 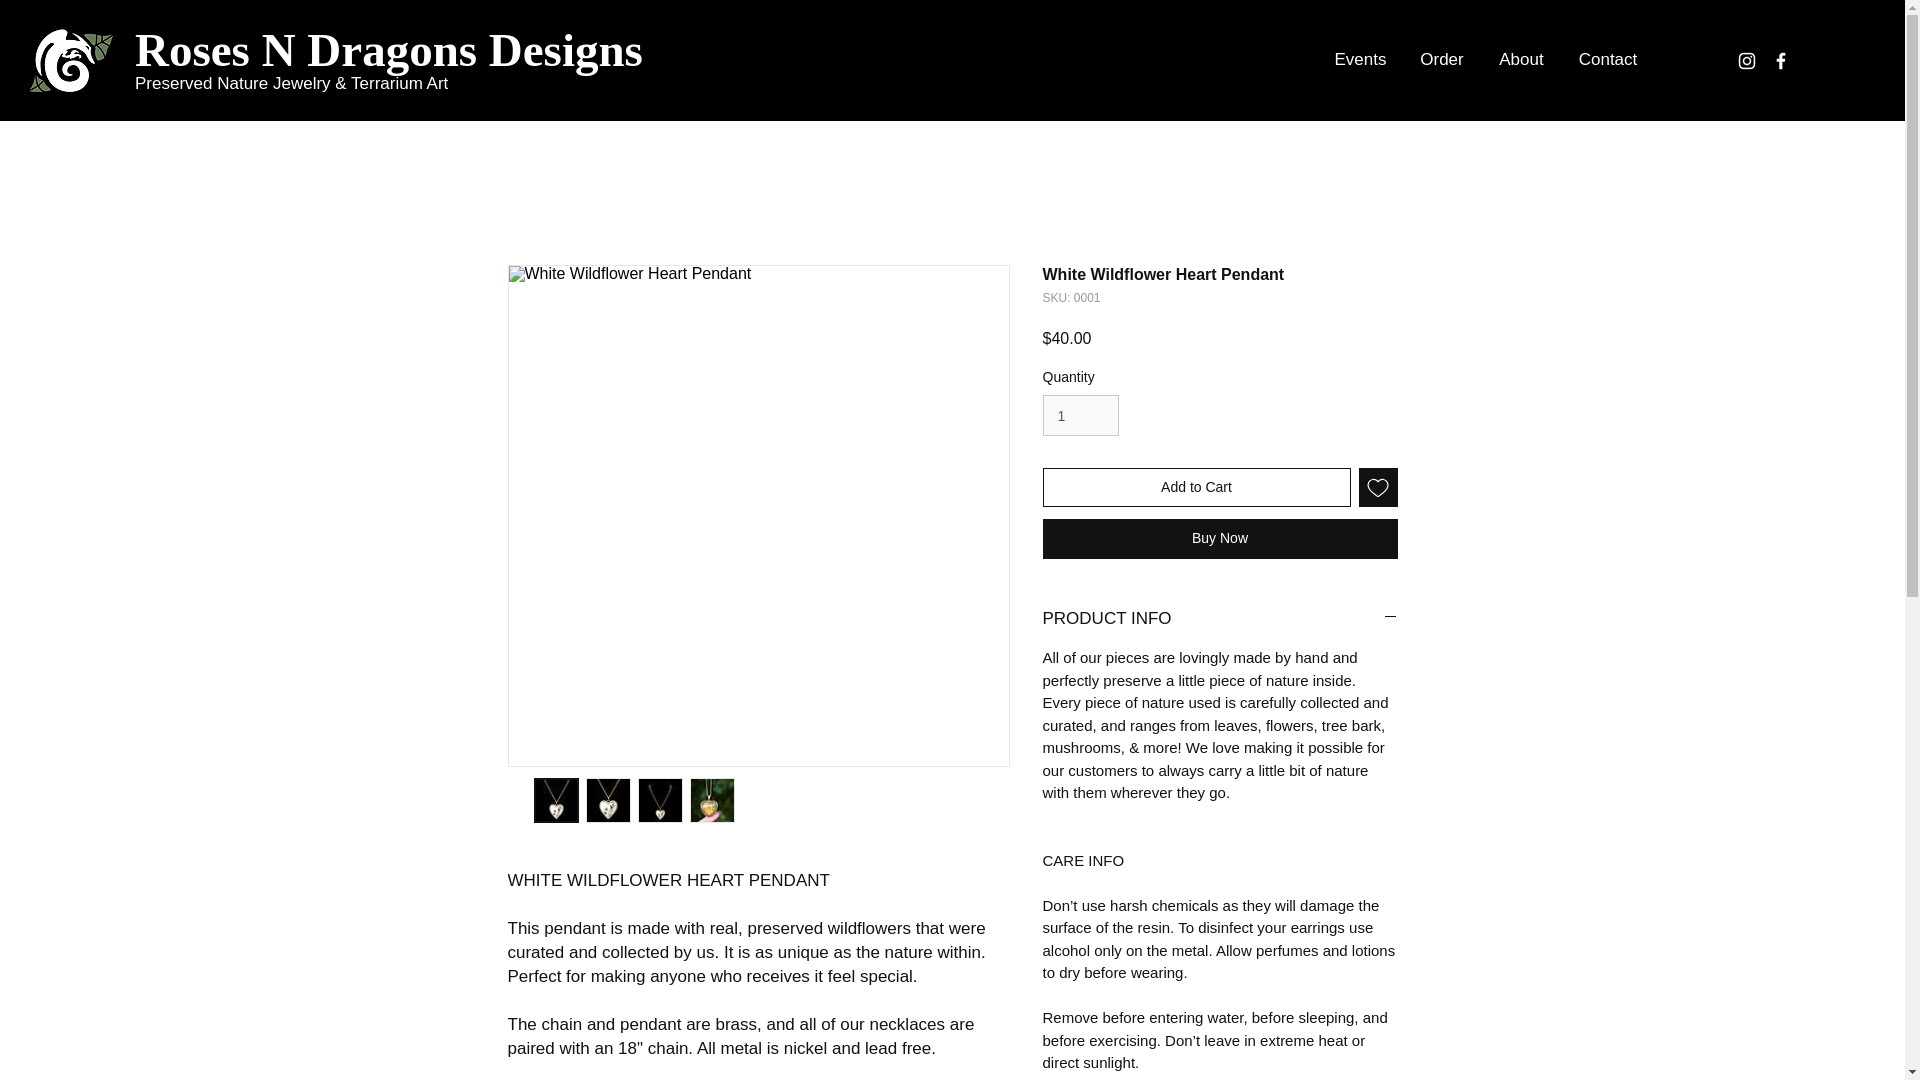 I want to click on Events, so click(x=1359, y=60).